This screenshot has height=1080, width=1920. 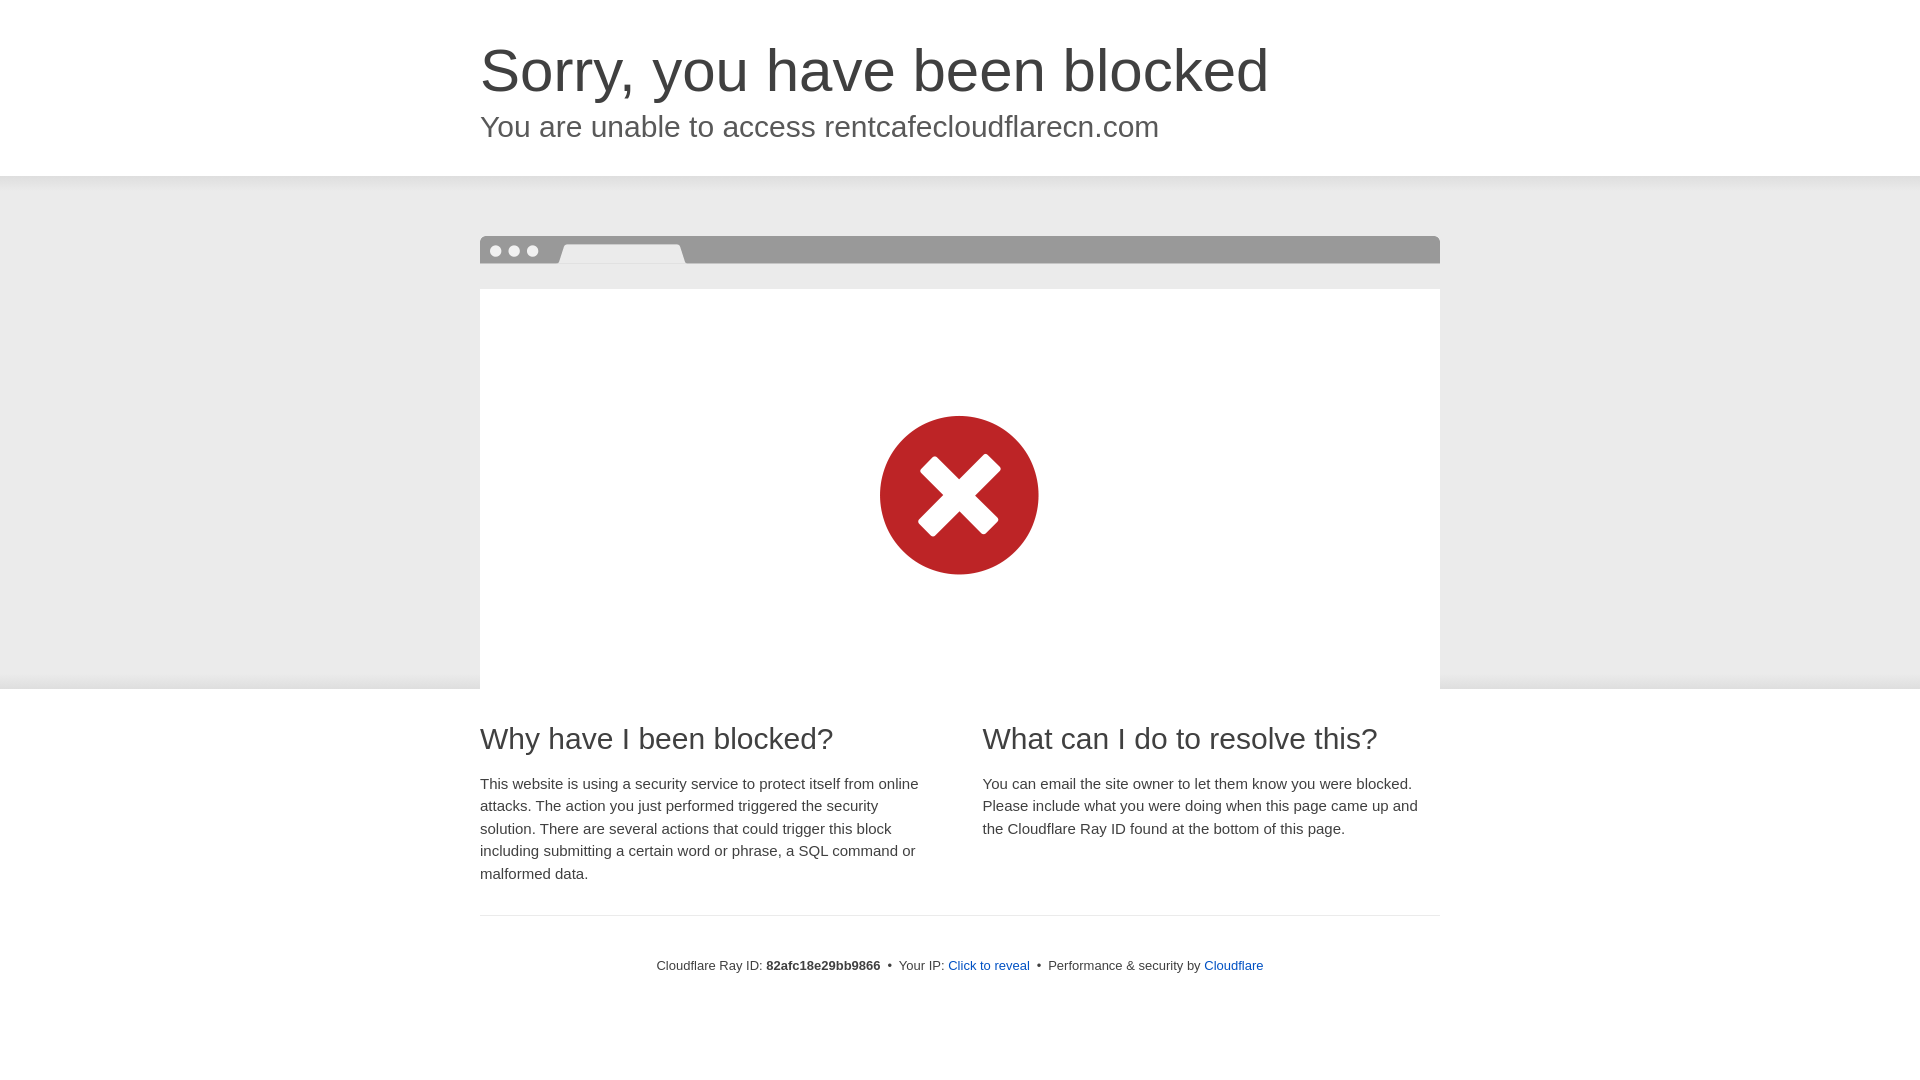 I want to click on Click to reveal, so click(x=989, y=966).